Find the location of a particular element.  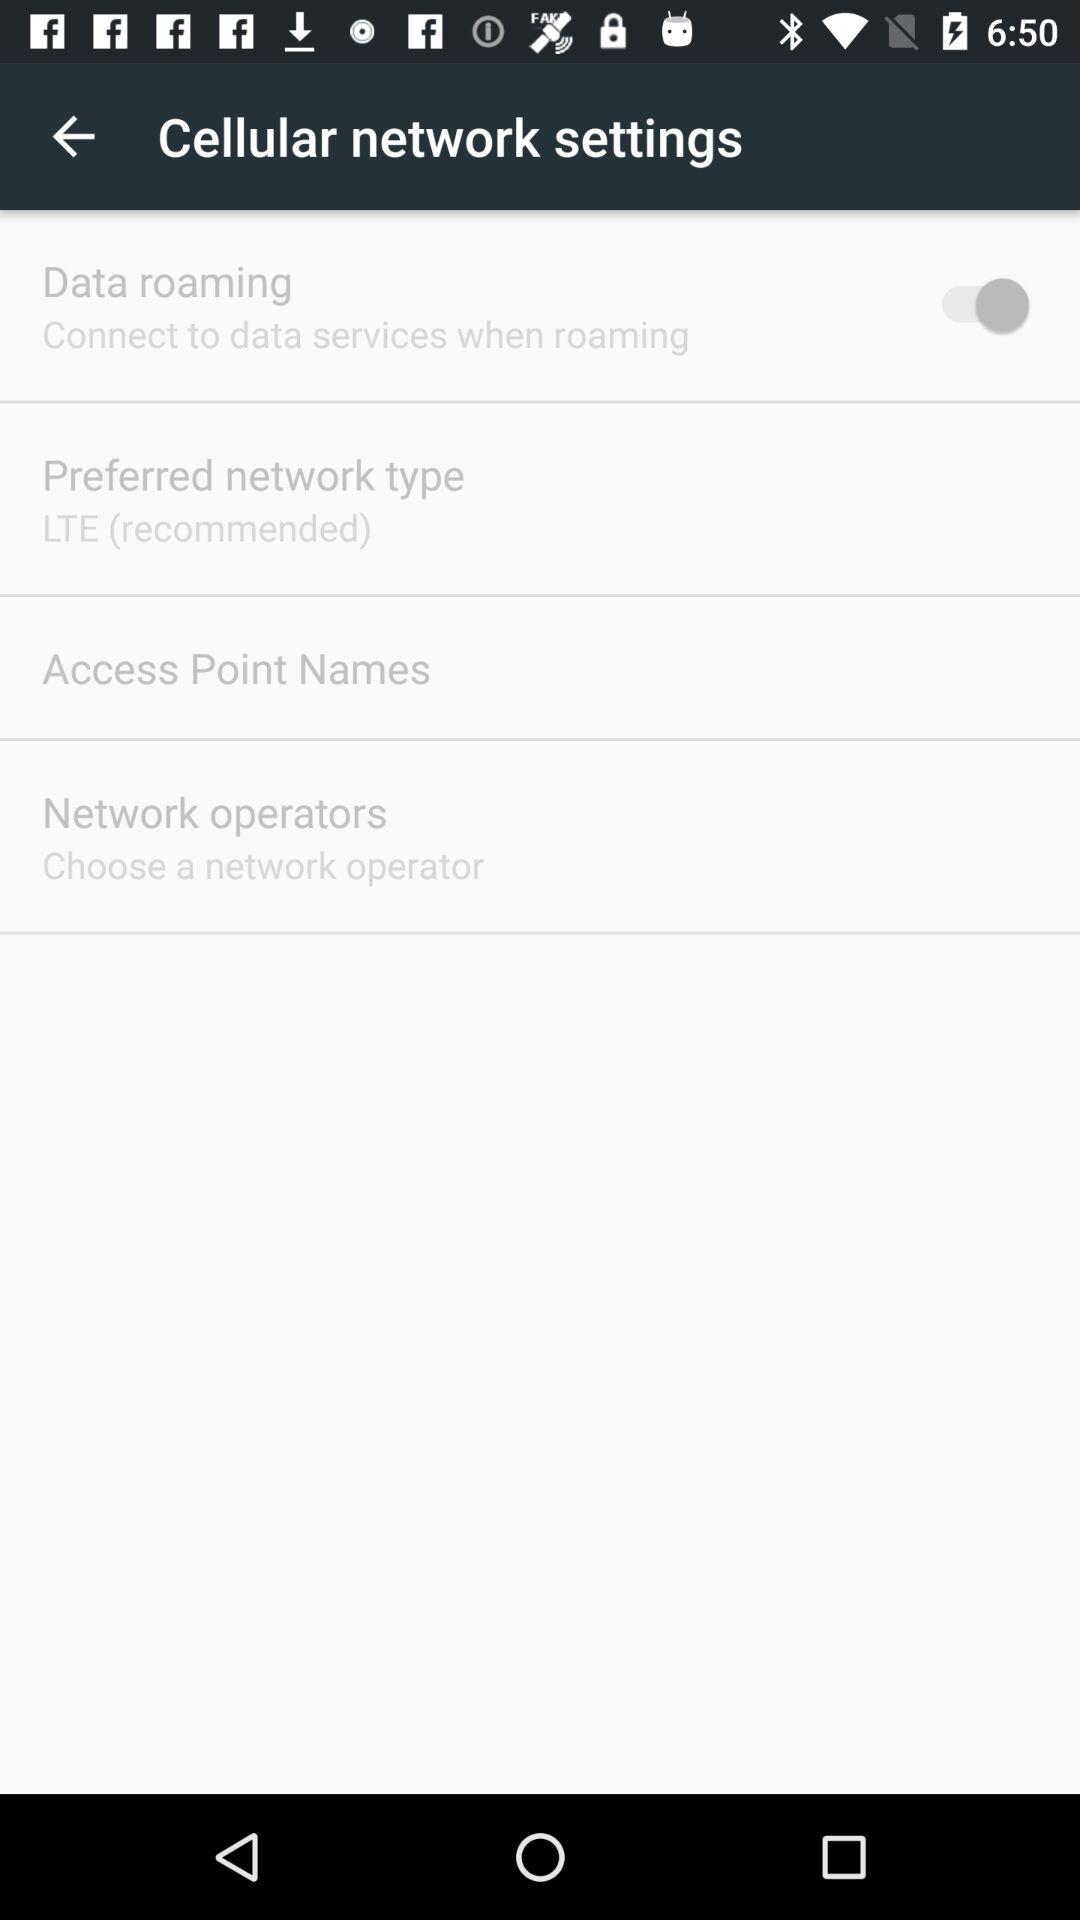

tap app below connect to data item is located at coordinates (253, 474).